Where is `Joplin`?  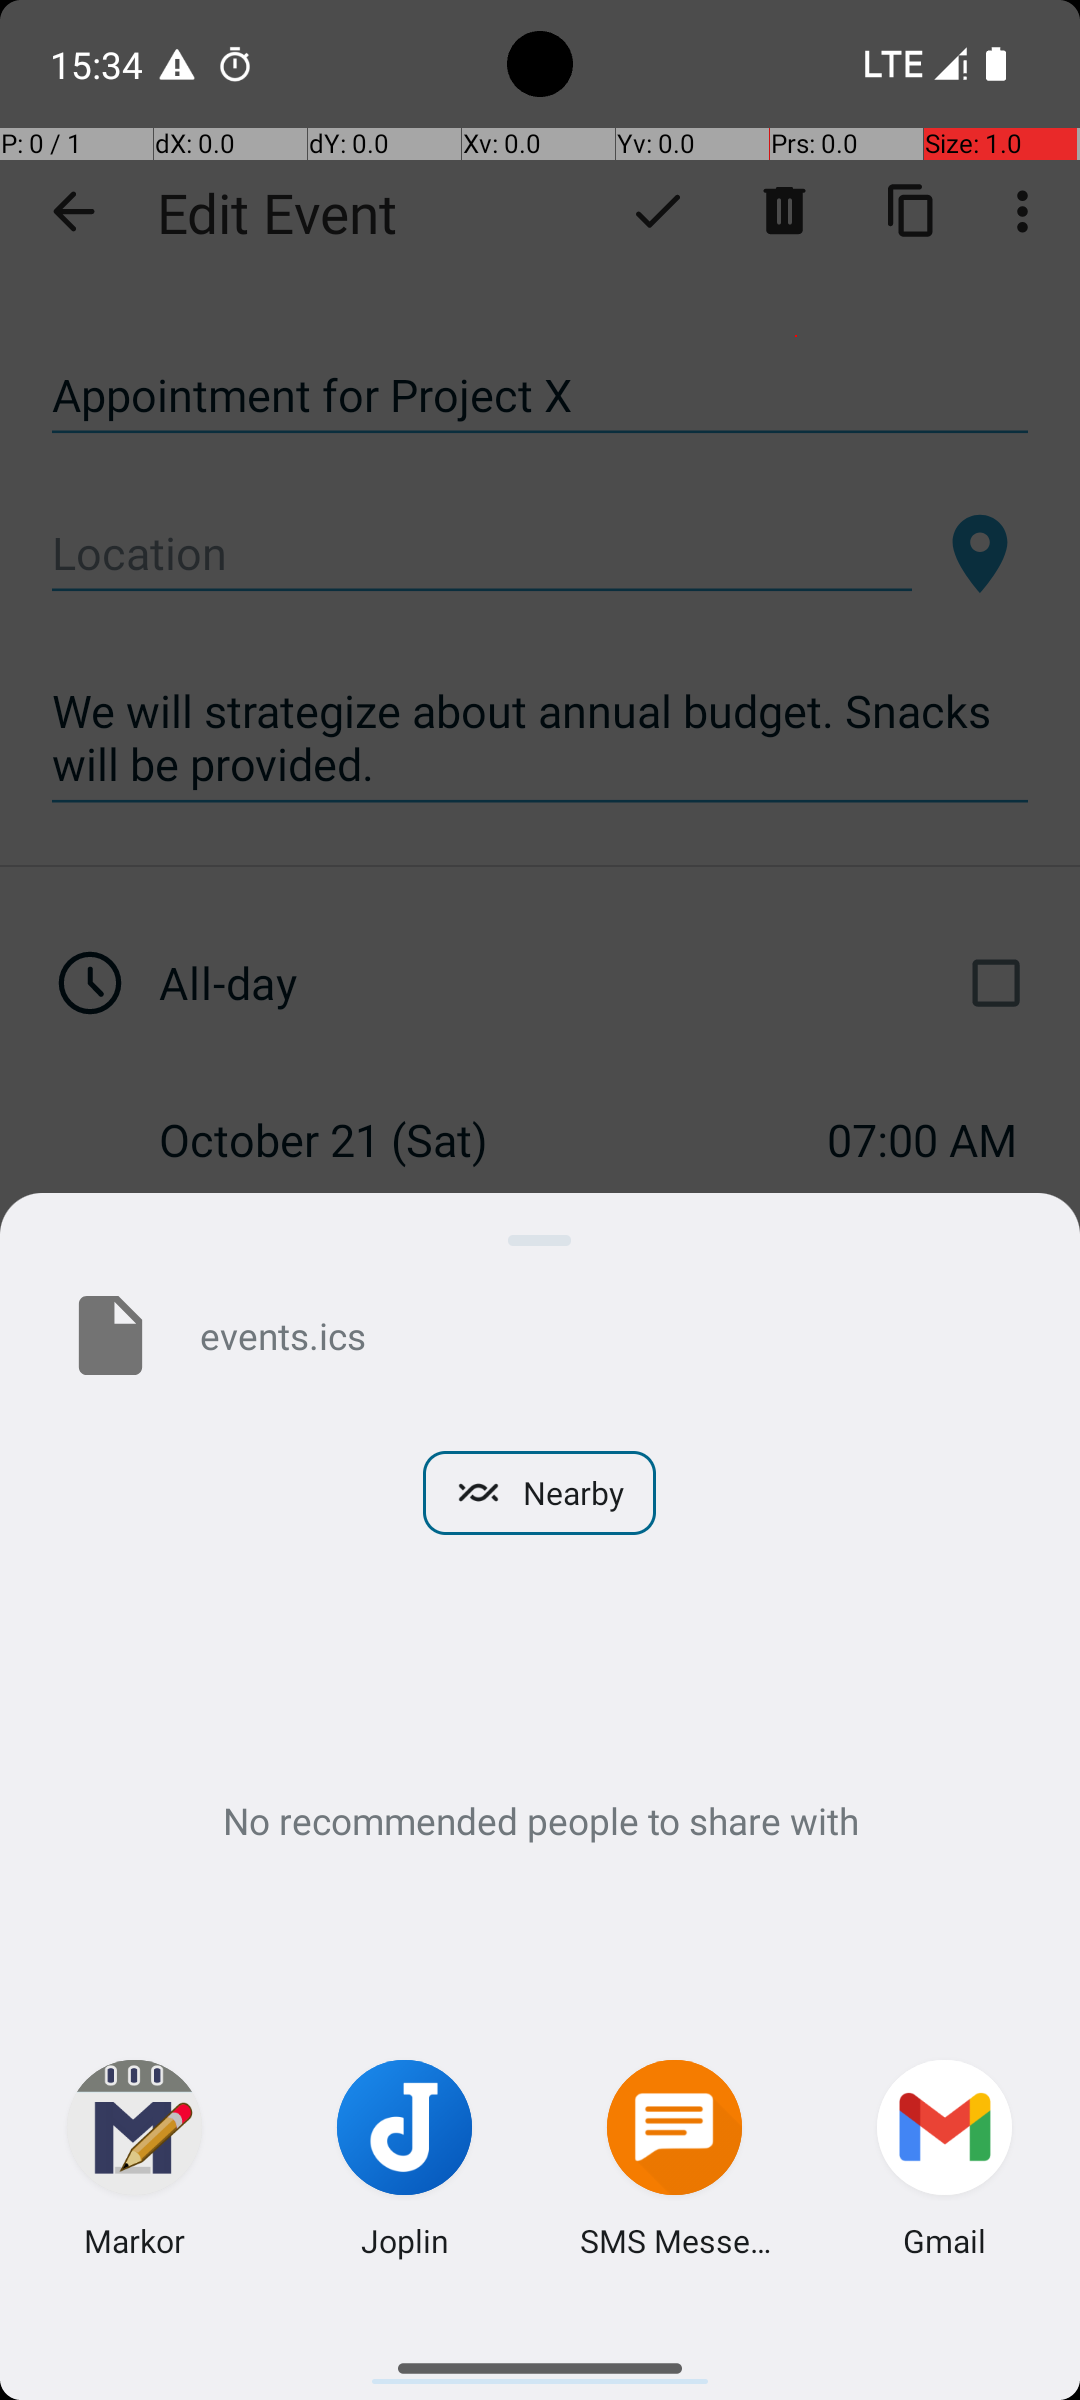
Joplin is located at coordinates (405, 2240).